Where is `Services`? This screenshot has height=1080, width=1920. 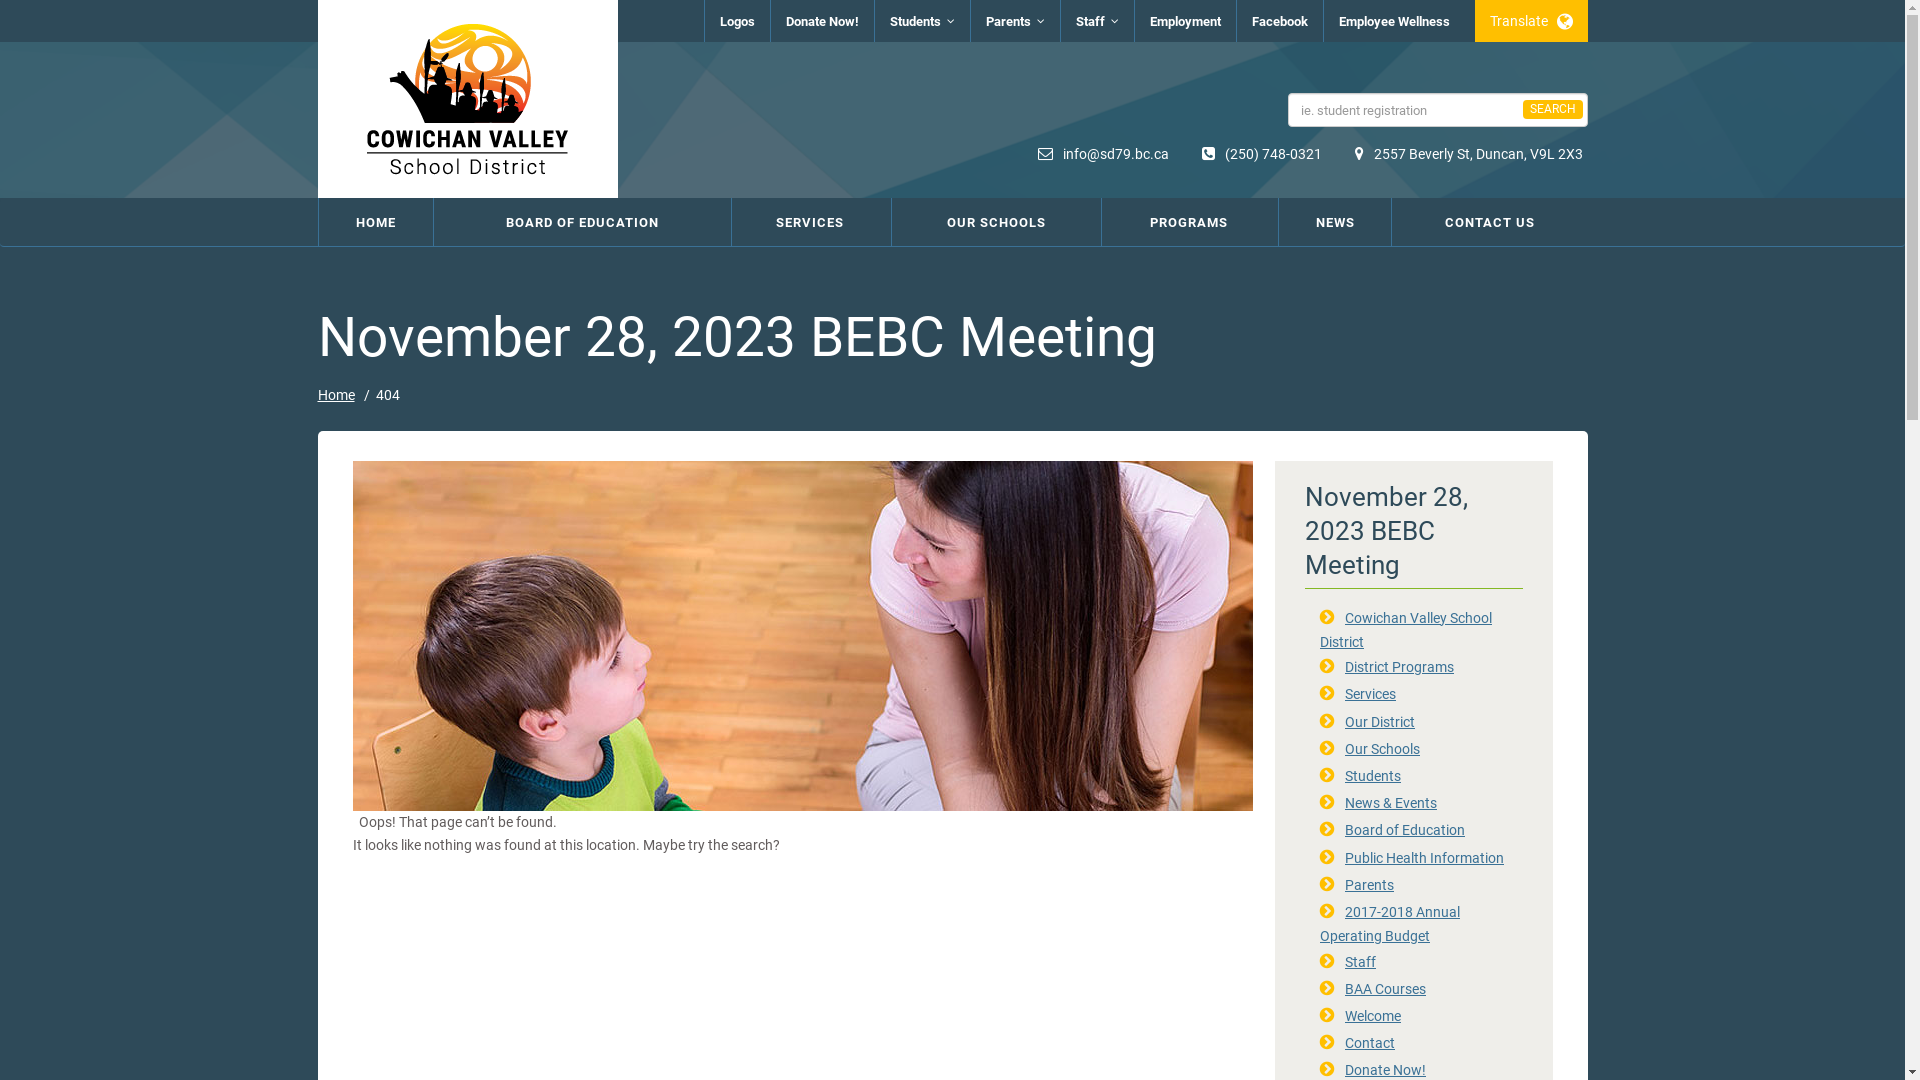 Services is located at coordinates (1370, 694).